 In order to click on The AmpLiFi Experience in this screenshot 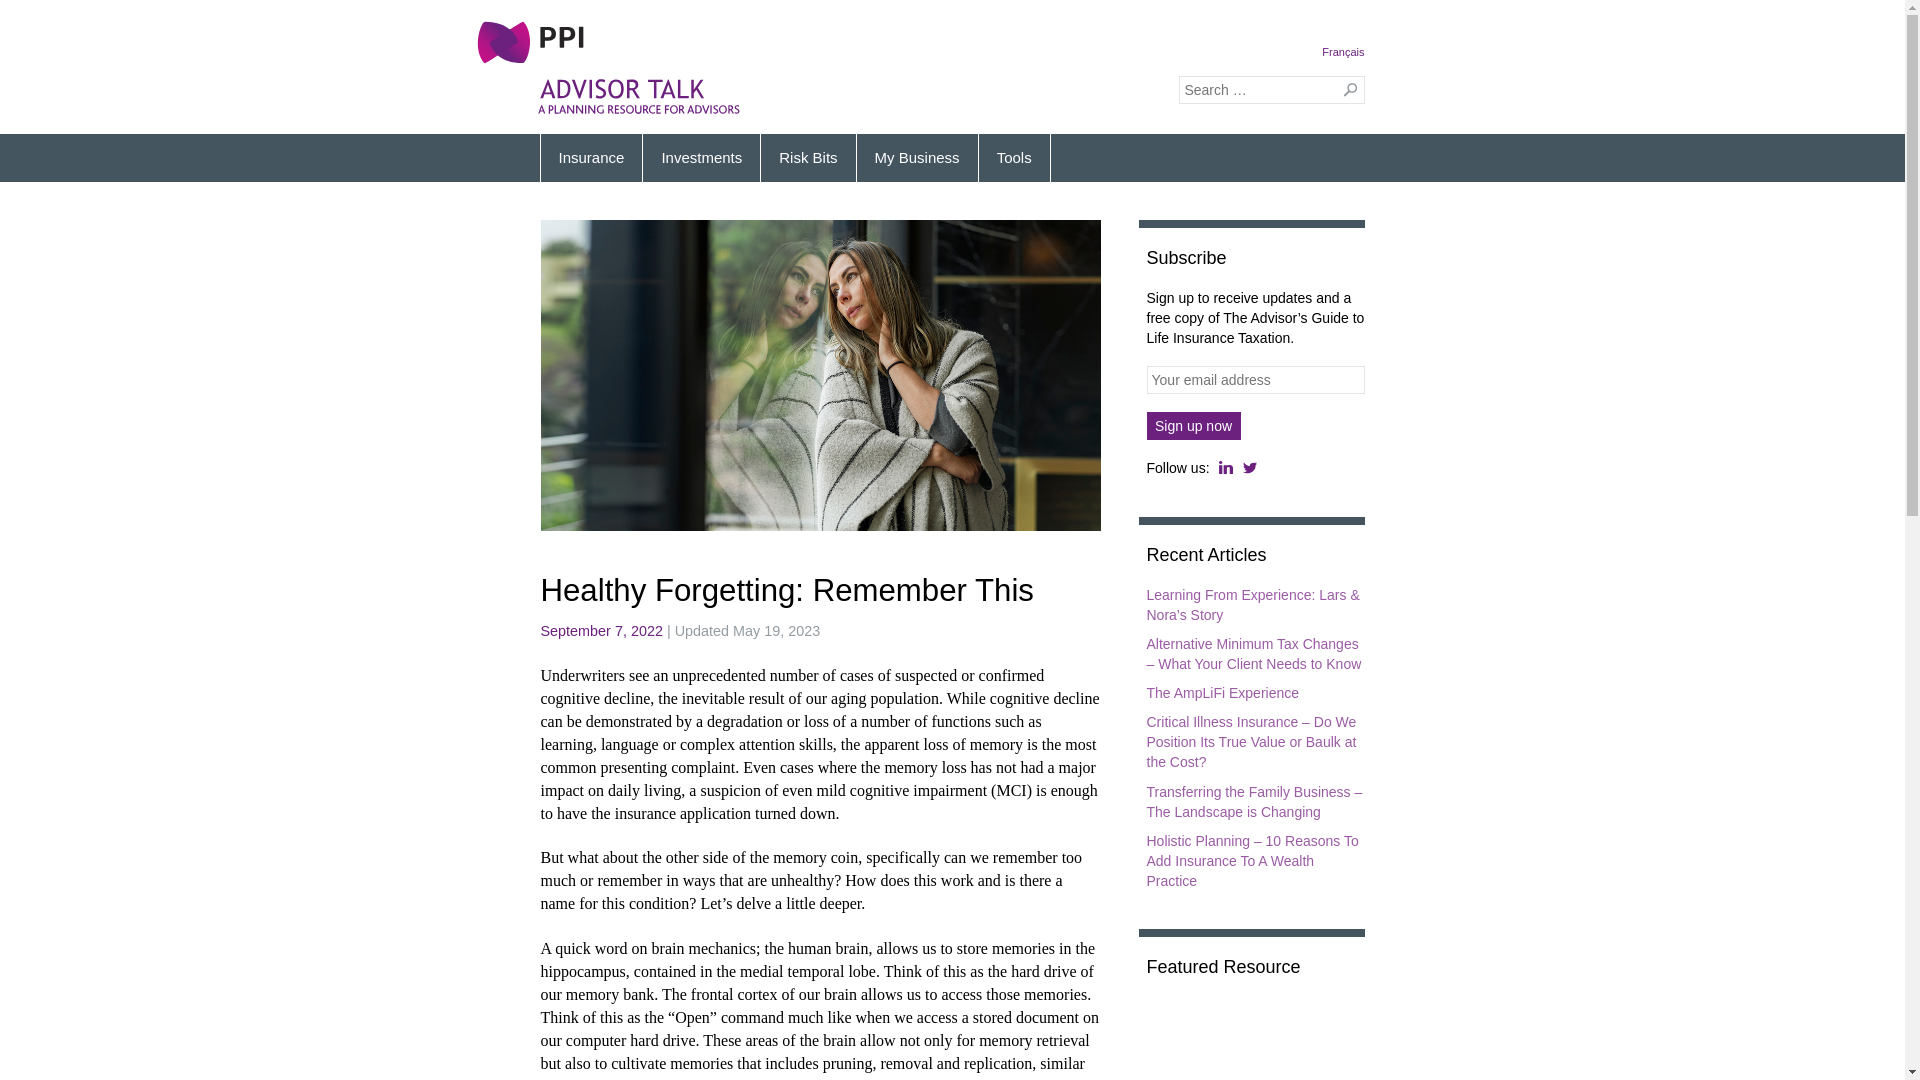, I will do `click(1222, 693)`.